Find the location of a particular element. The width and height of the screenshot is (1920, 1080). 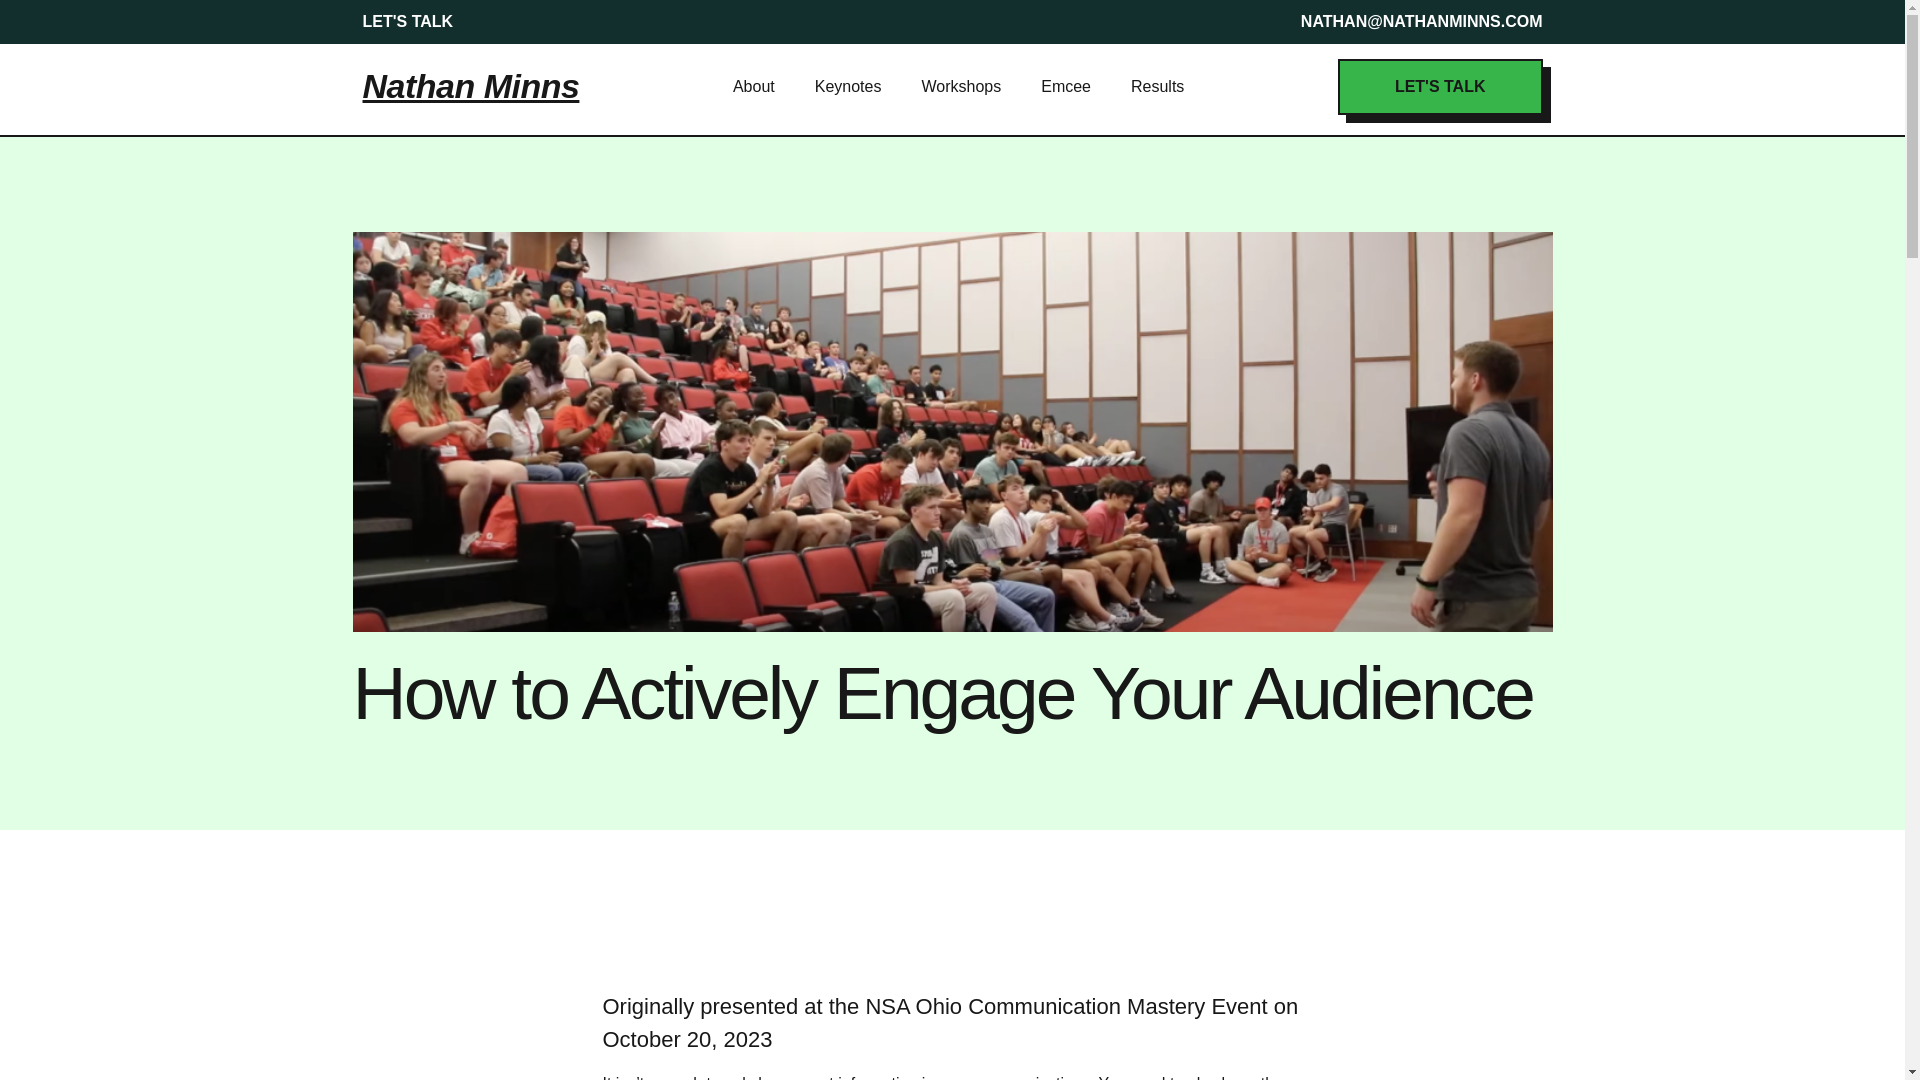

Results is located at coordinates (1156, 86).